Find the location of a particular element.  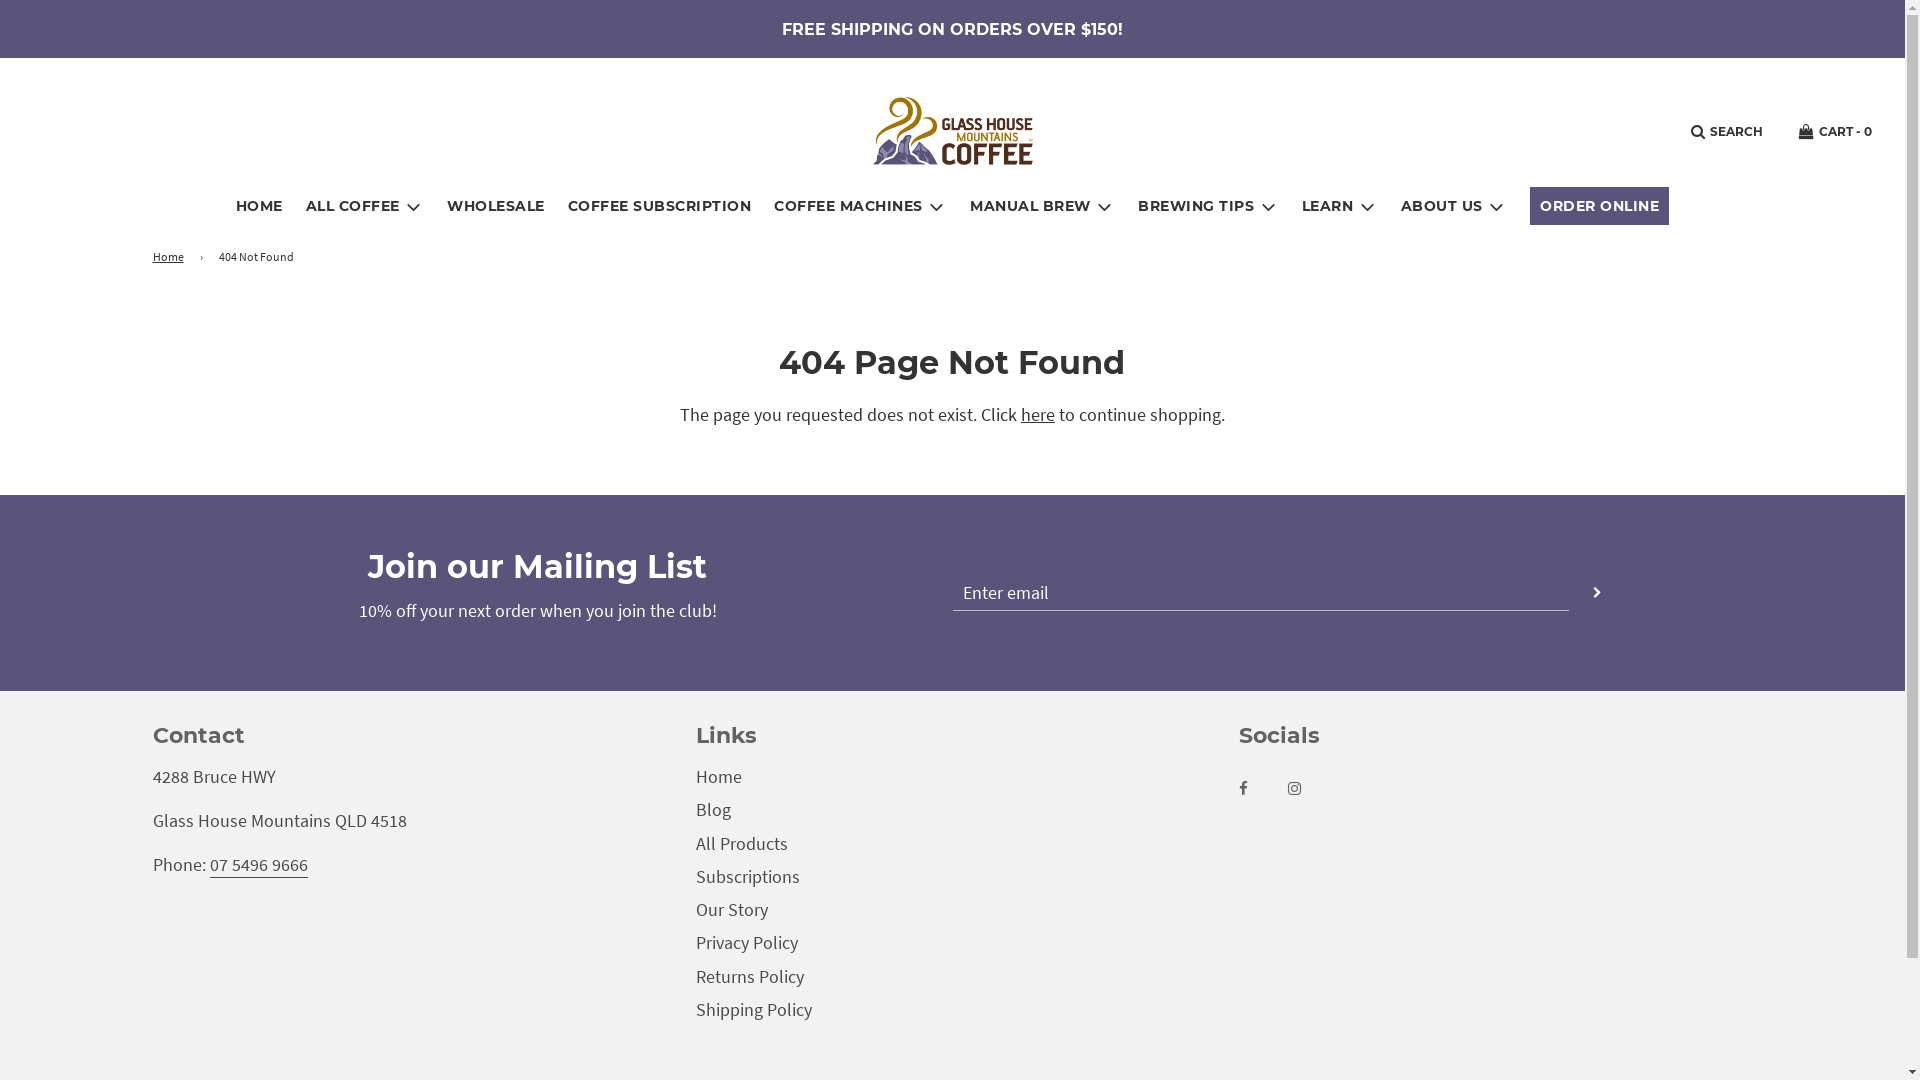

Shipping Policy is located at coordinates (754, 1010).